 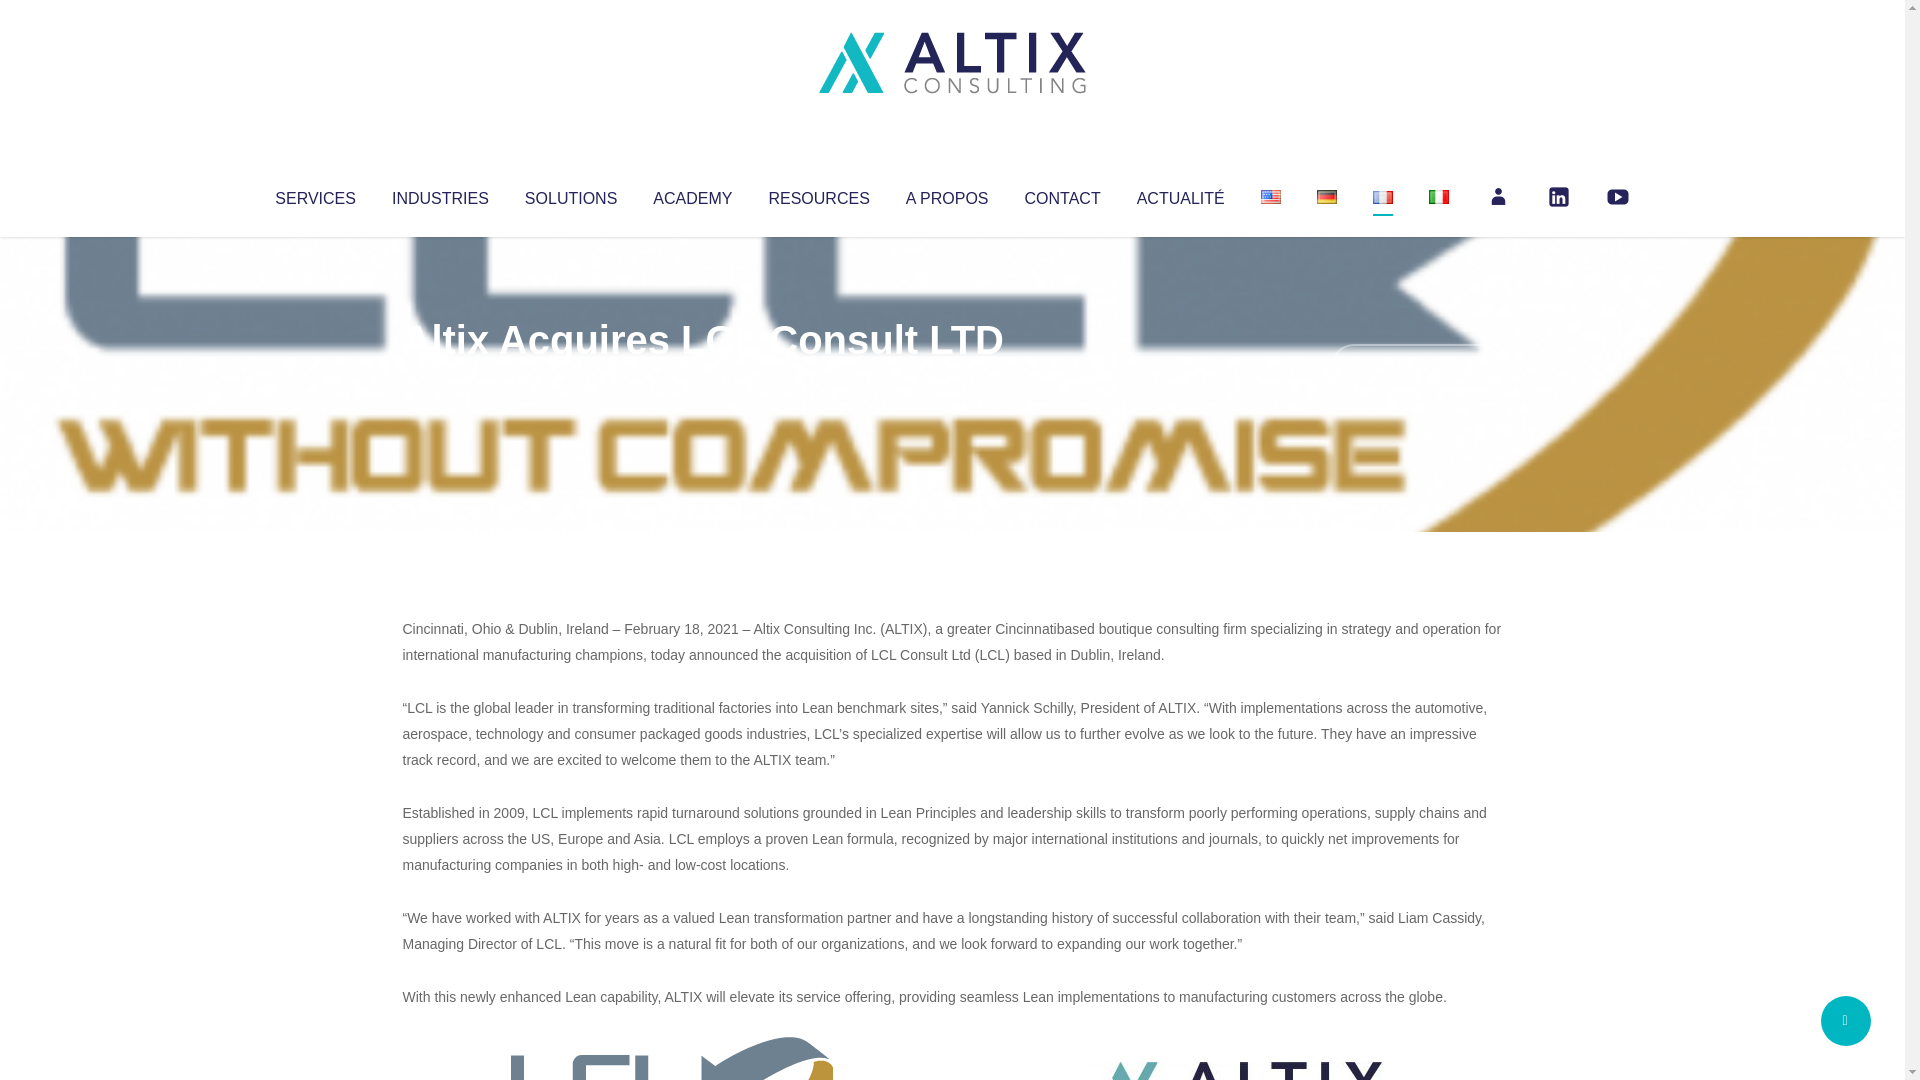 I want to click on RESOURCES, so click(x=818, y=194).